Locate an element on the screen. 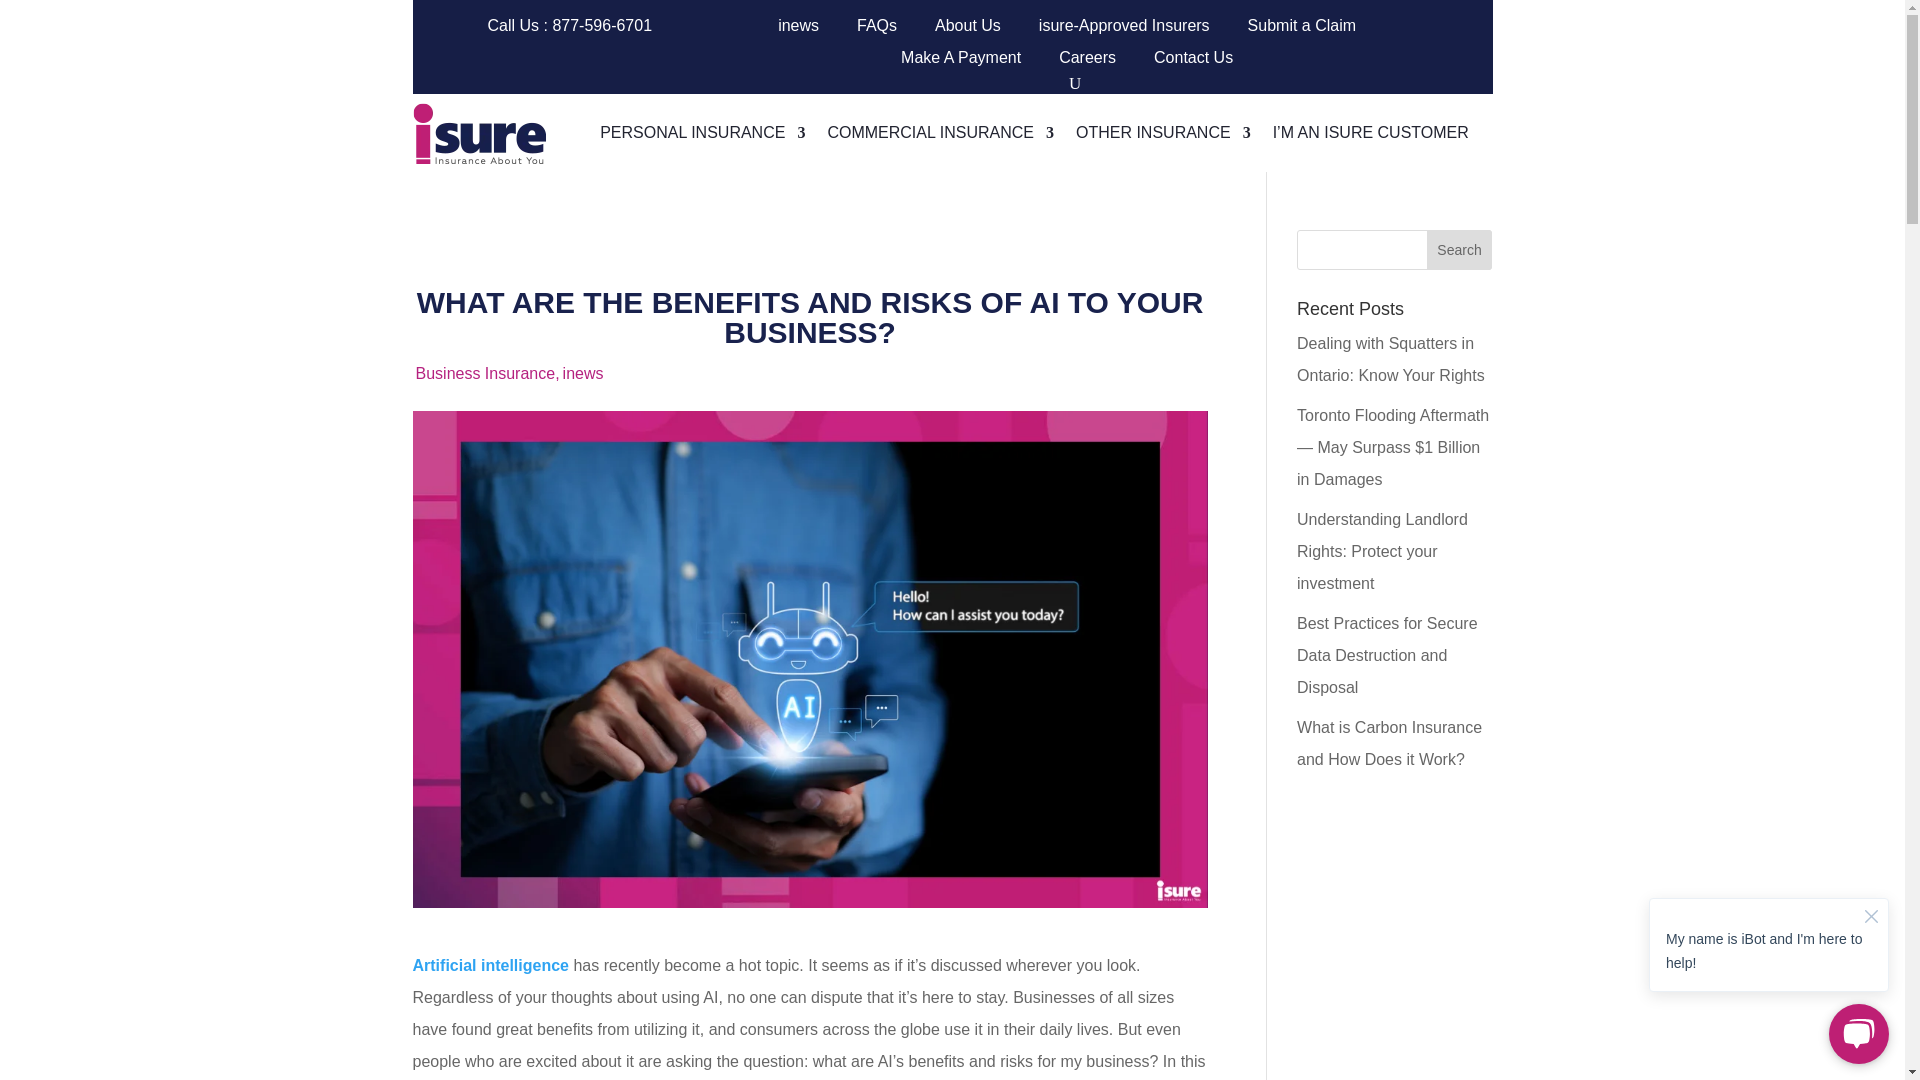  877-596-6701 is located at coordinates (602, 25).